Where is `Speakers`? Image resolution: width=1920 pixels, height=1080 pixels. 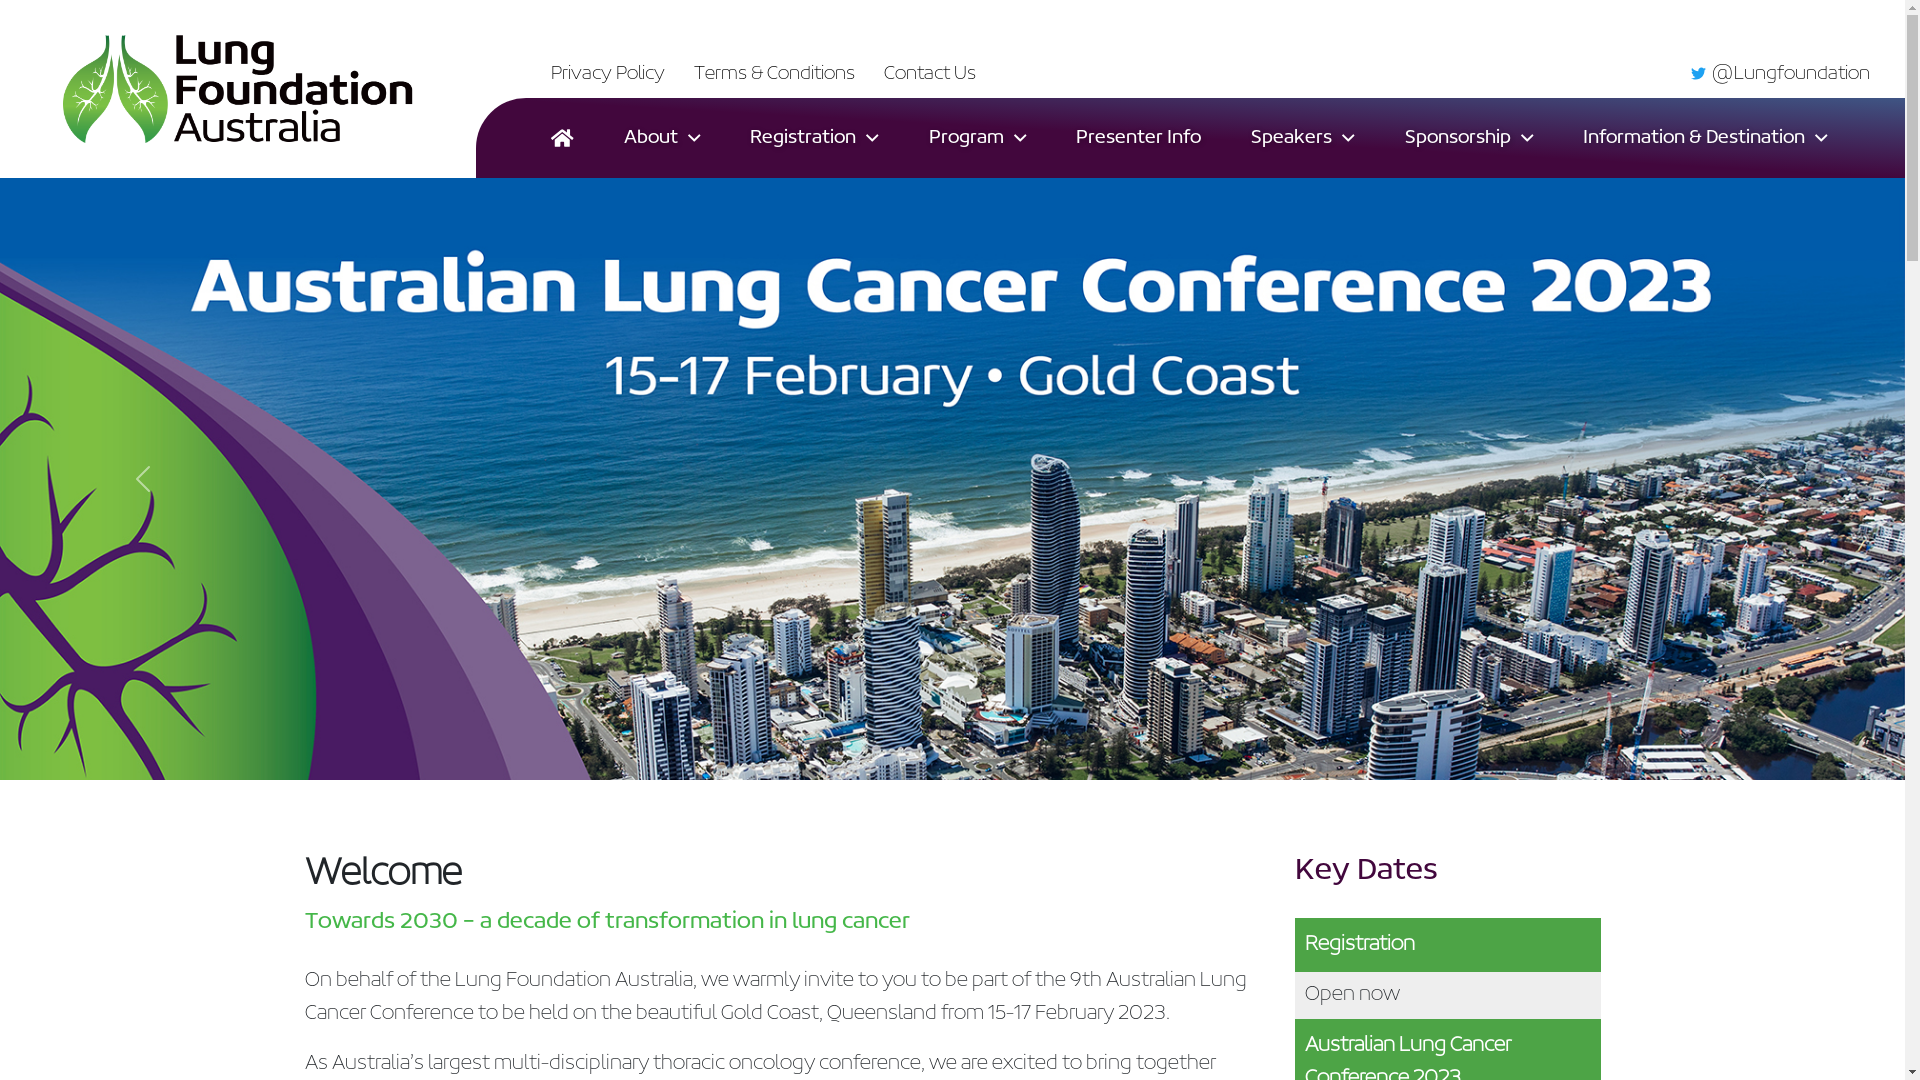
Speakers is located at coordinates (1303, 138).